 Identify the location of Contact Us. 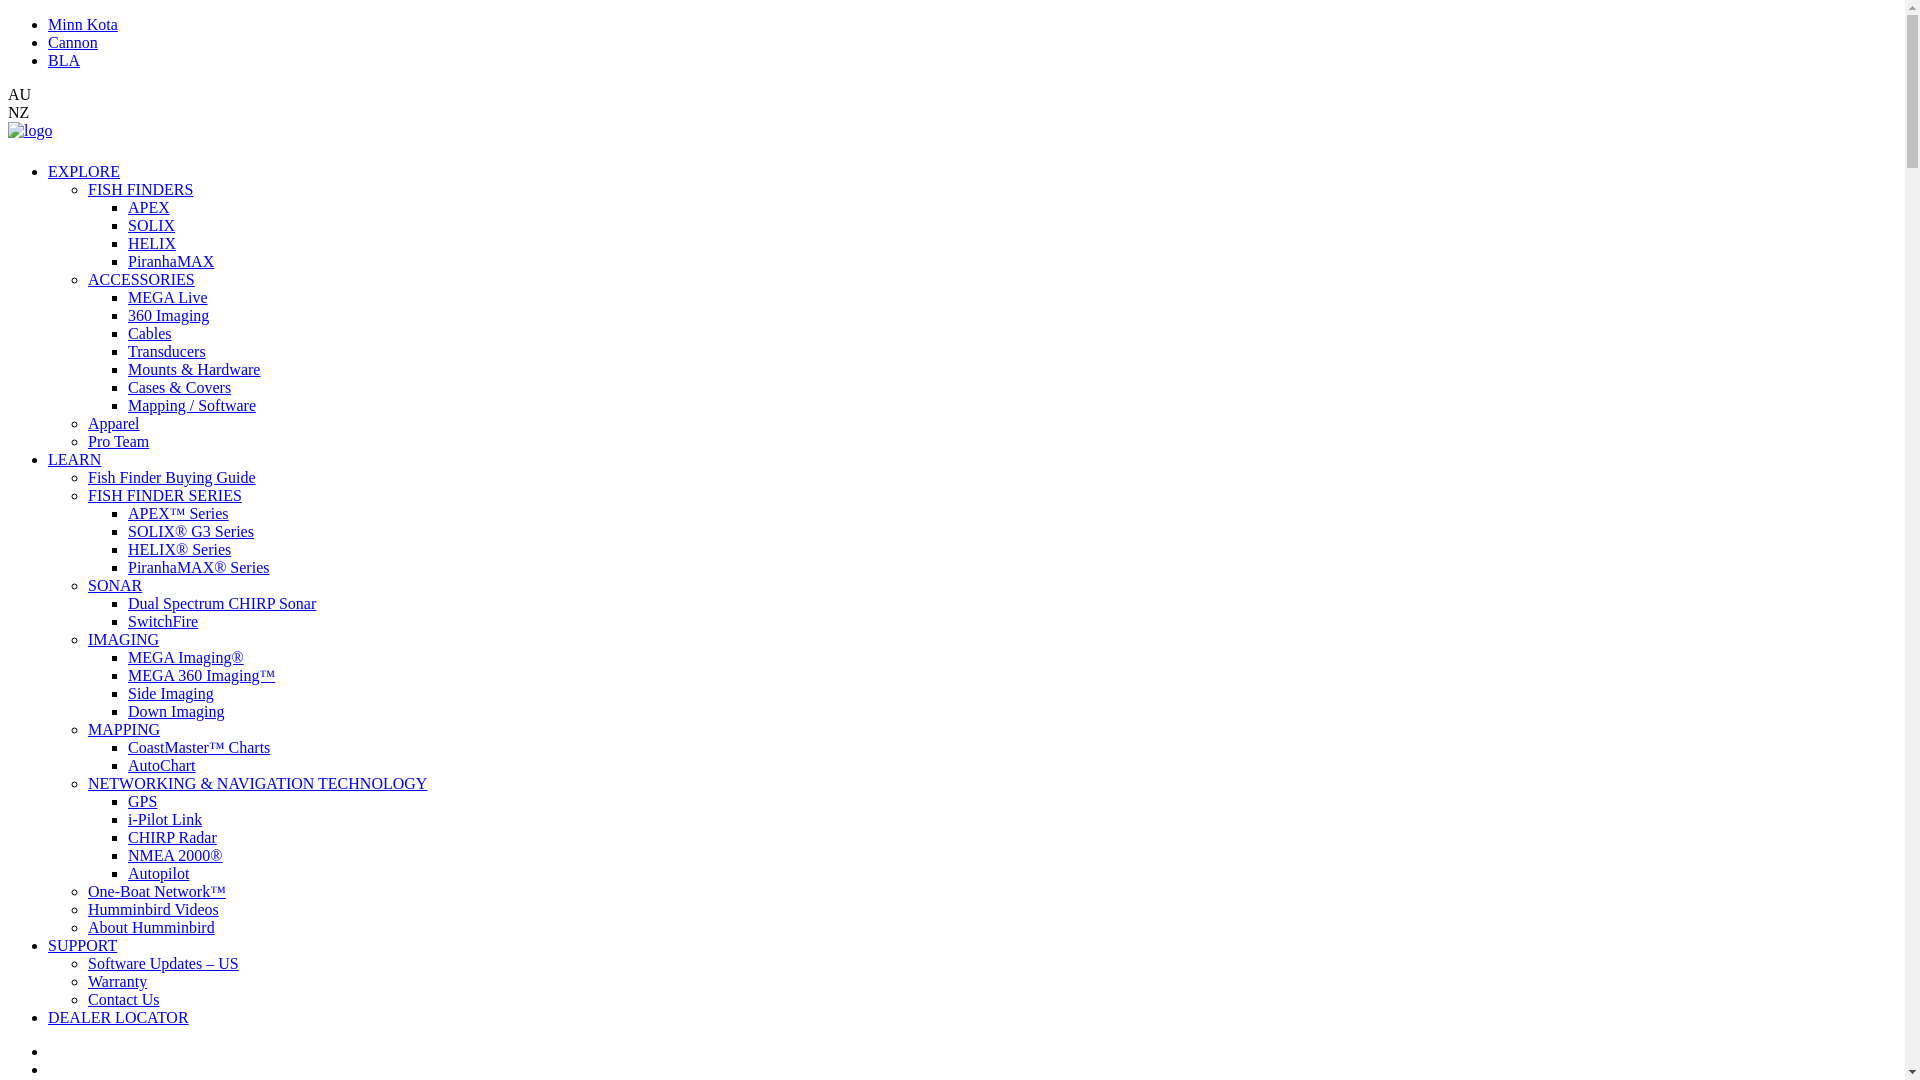
(124, 1000).